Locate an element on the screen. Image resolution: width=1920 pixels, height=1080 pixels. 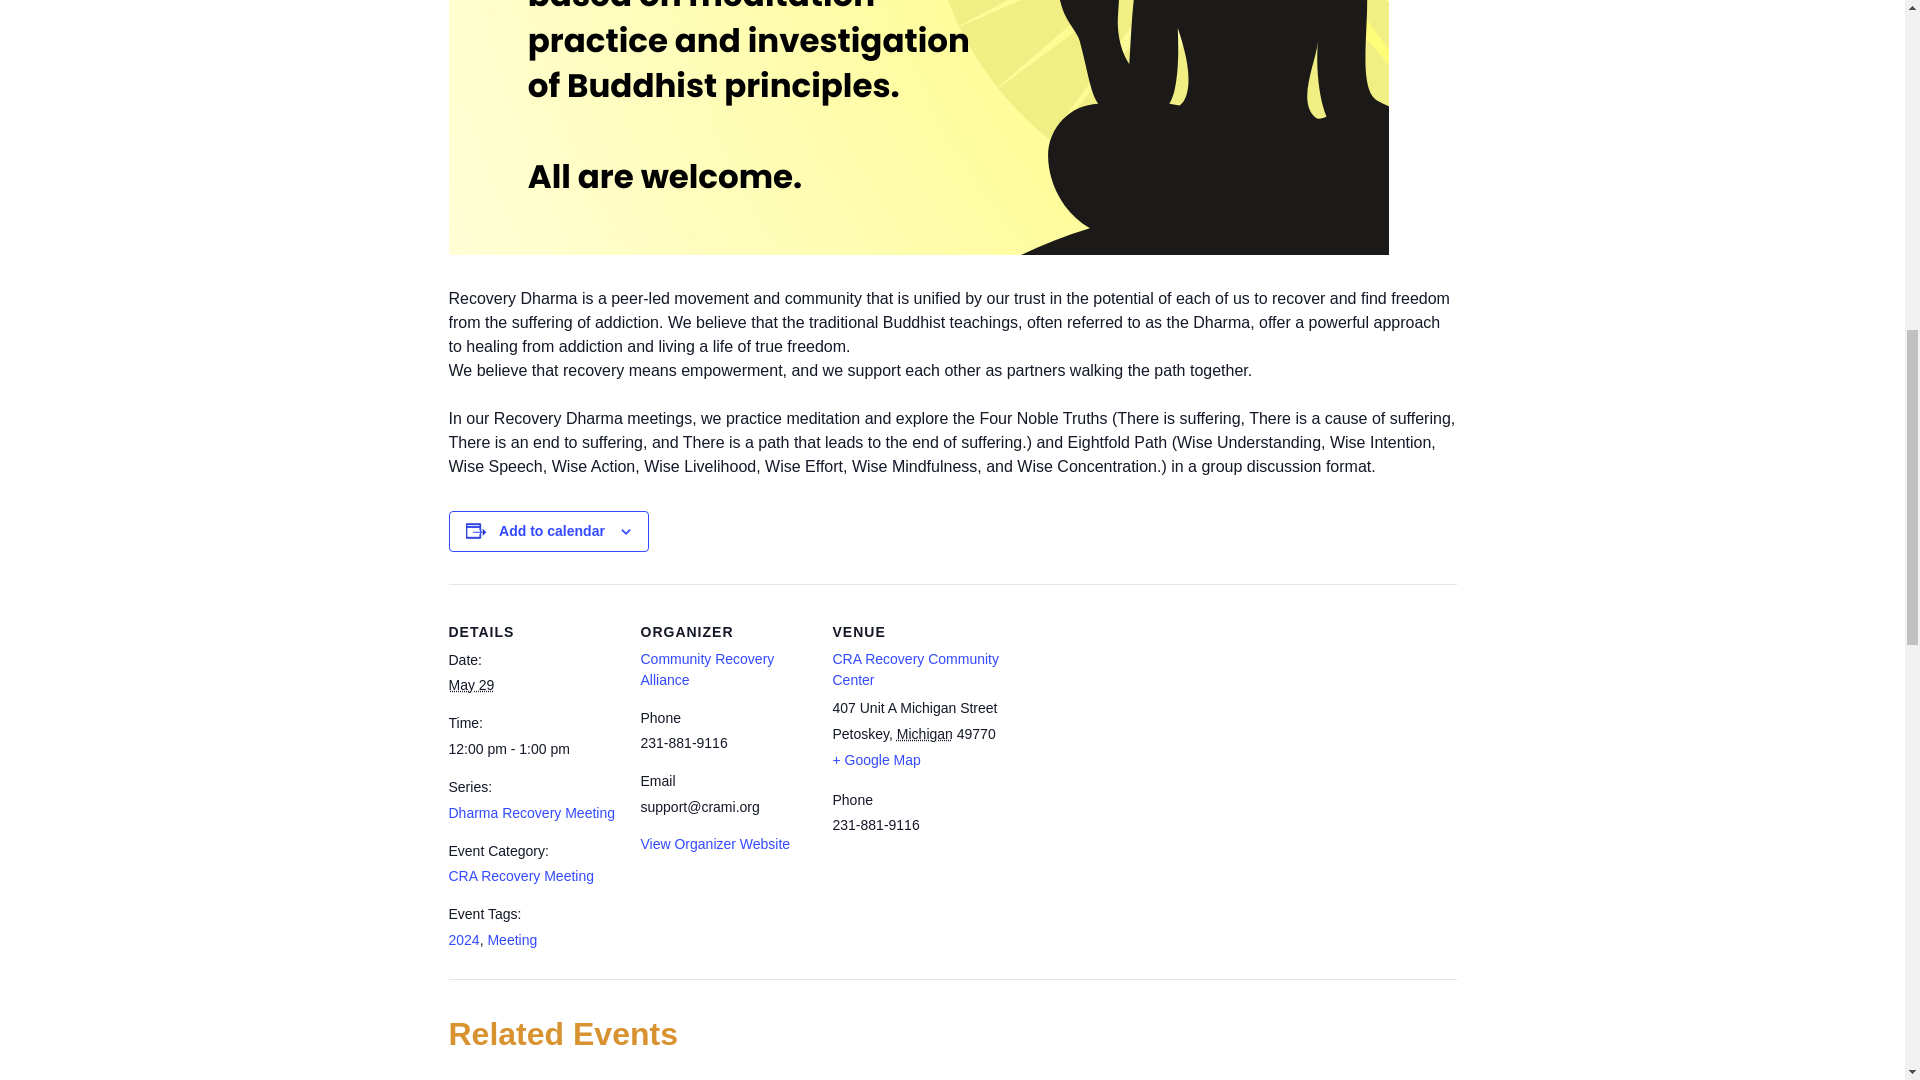
Click to view a Google Map is located at coordinates (875, 759).